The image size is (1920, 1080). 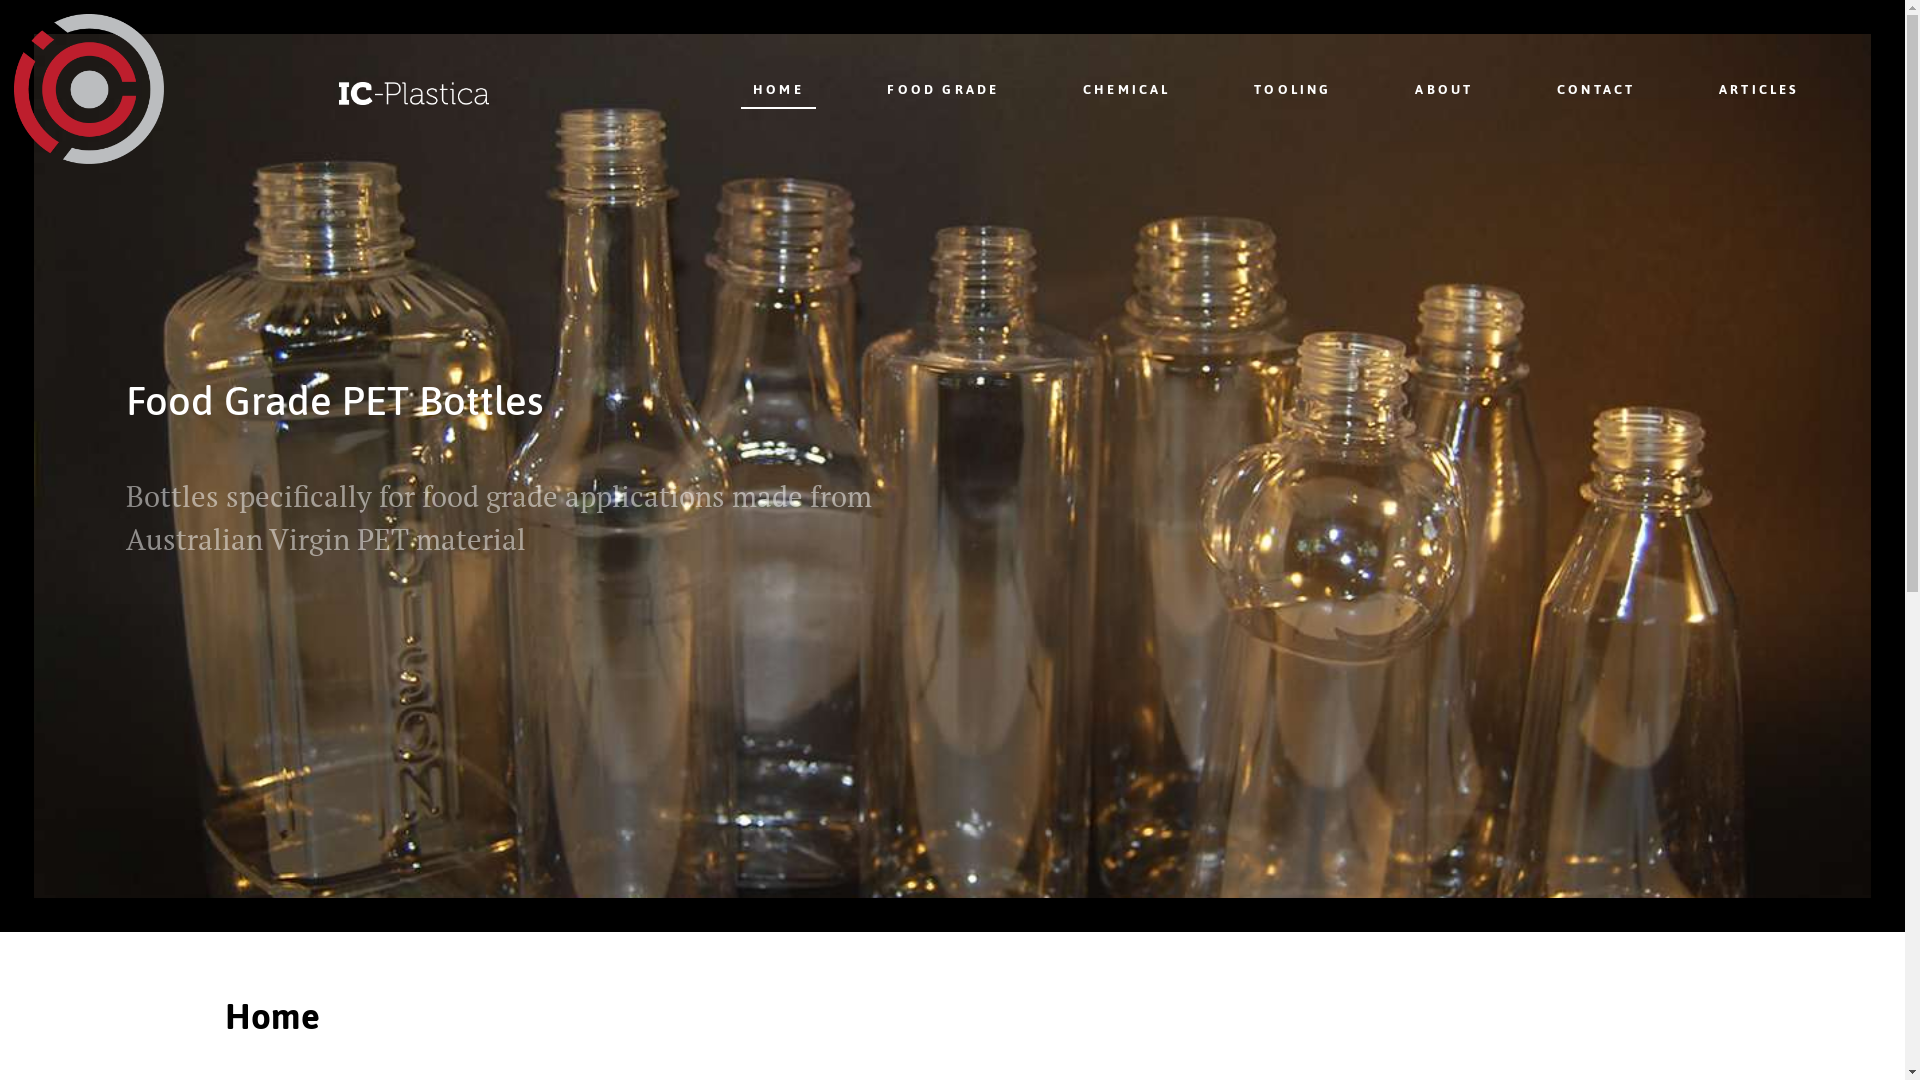 I want to click on ARTICLES, so click(x=1760, y=88).